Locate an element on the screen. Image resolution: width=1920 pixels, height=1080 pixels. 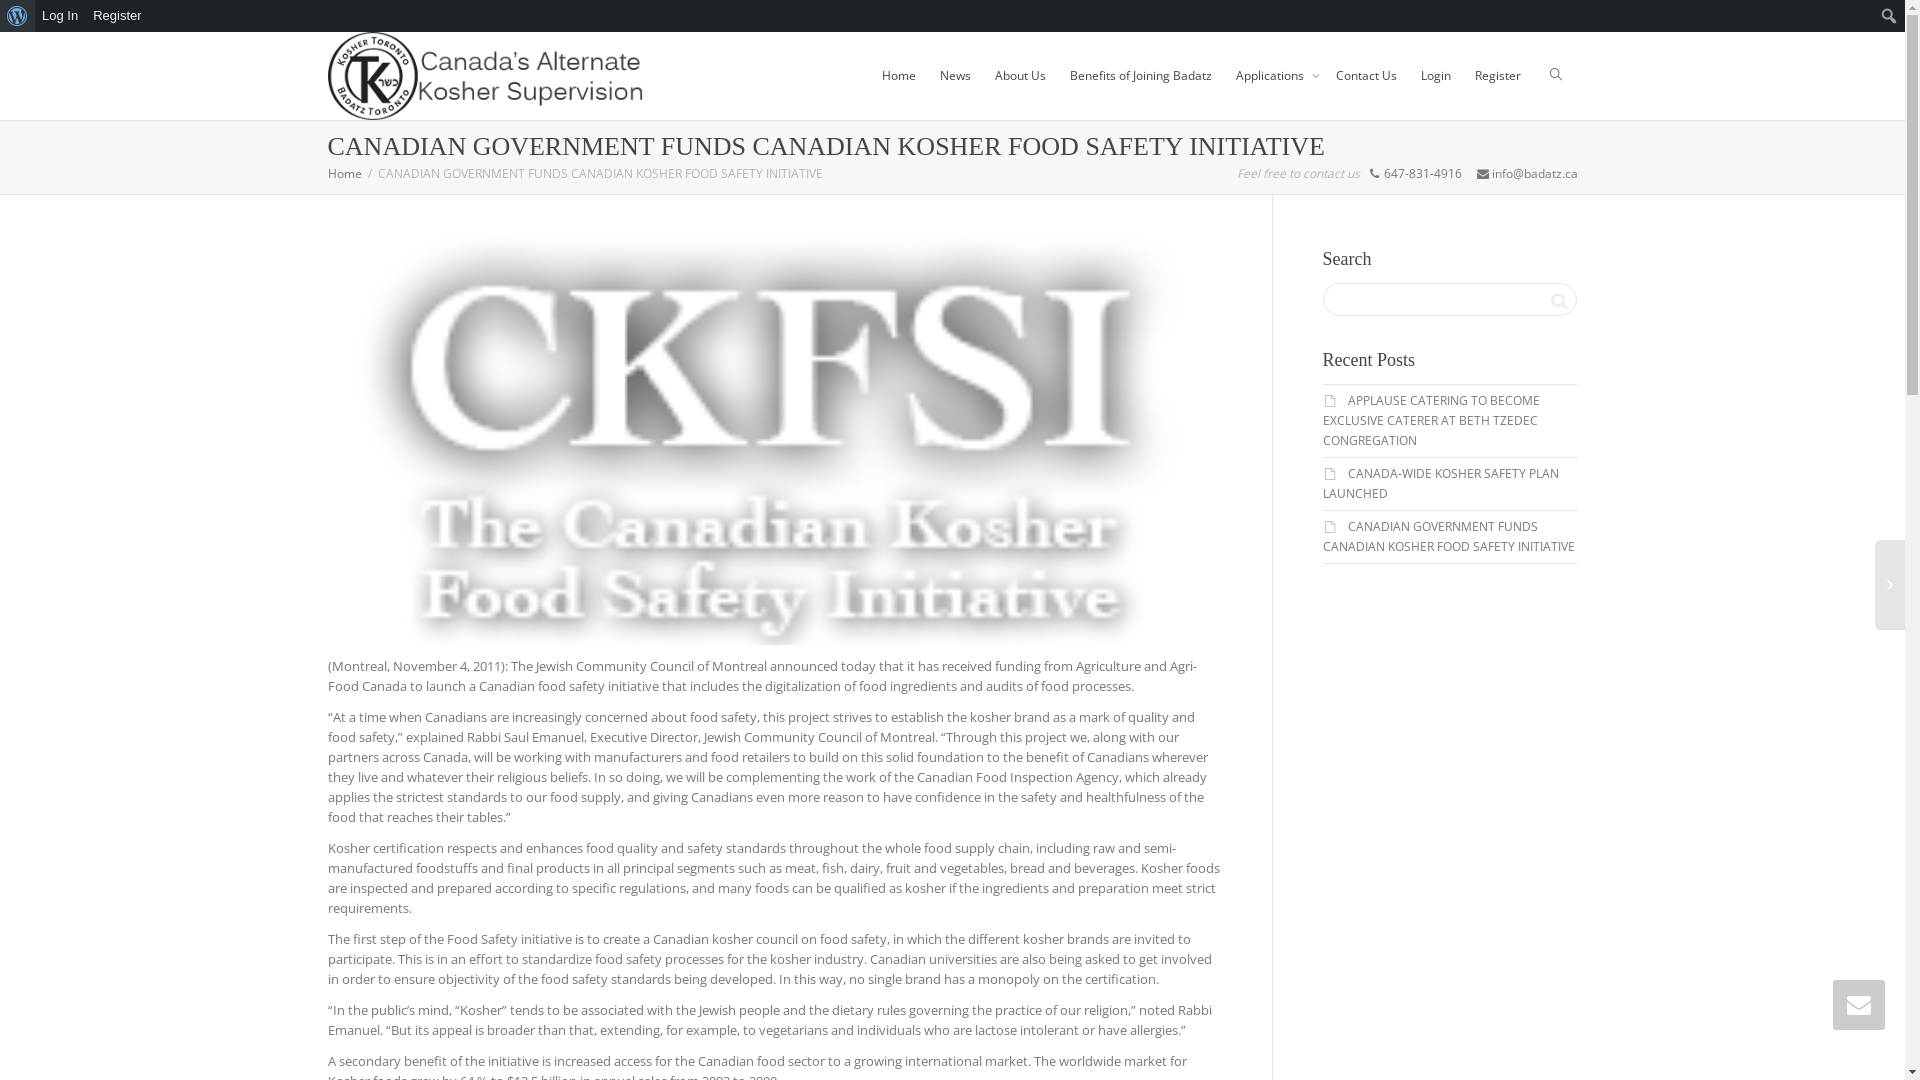
Log In is located at coordinates (60, 16).